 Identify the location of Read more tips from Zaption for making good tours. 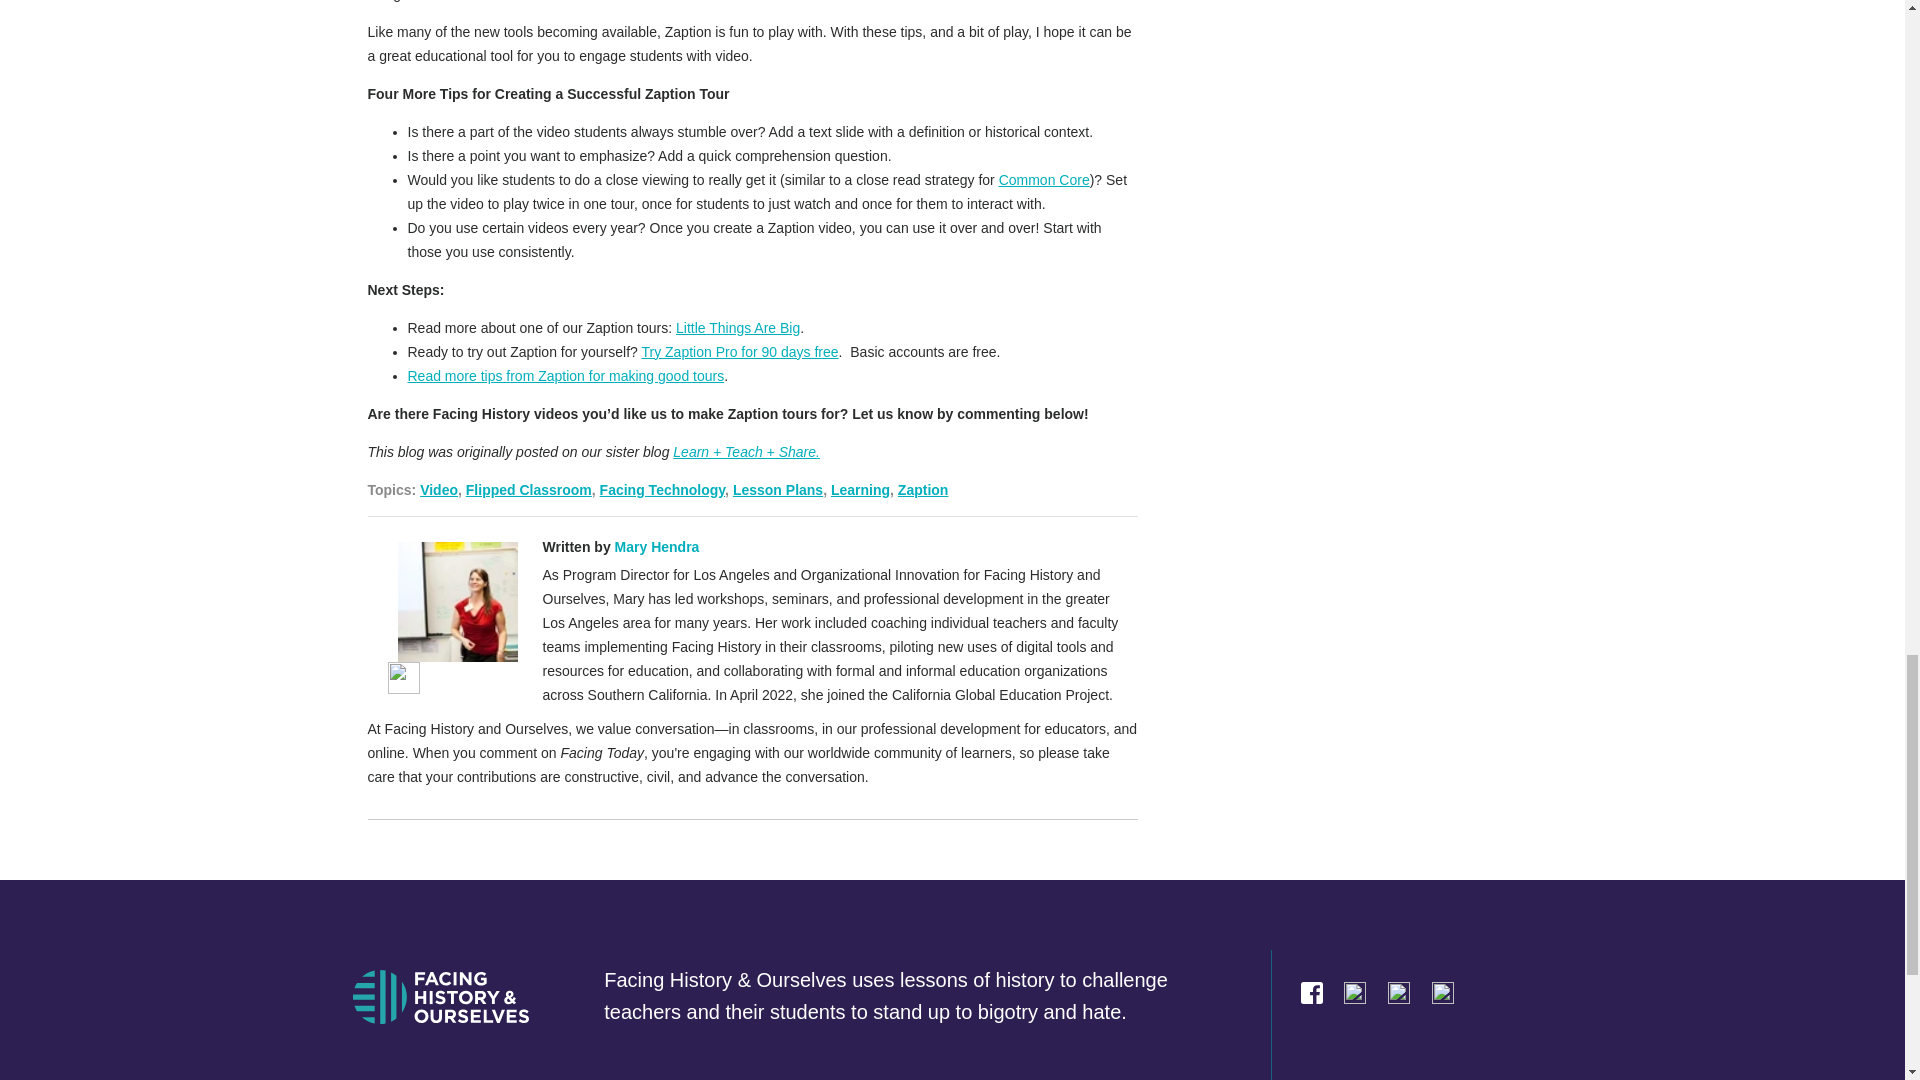
(566, 376).